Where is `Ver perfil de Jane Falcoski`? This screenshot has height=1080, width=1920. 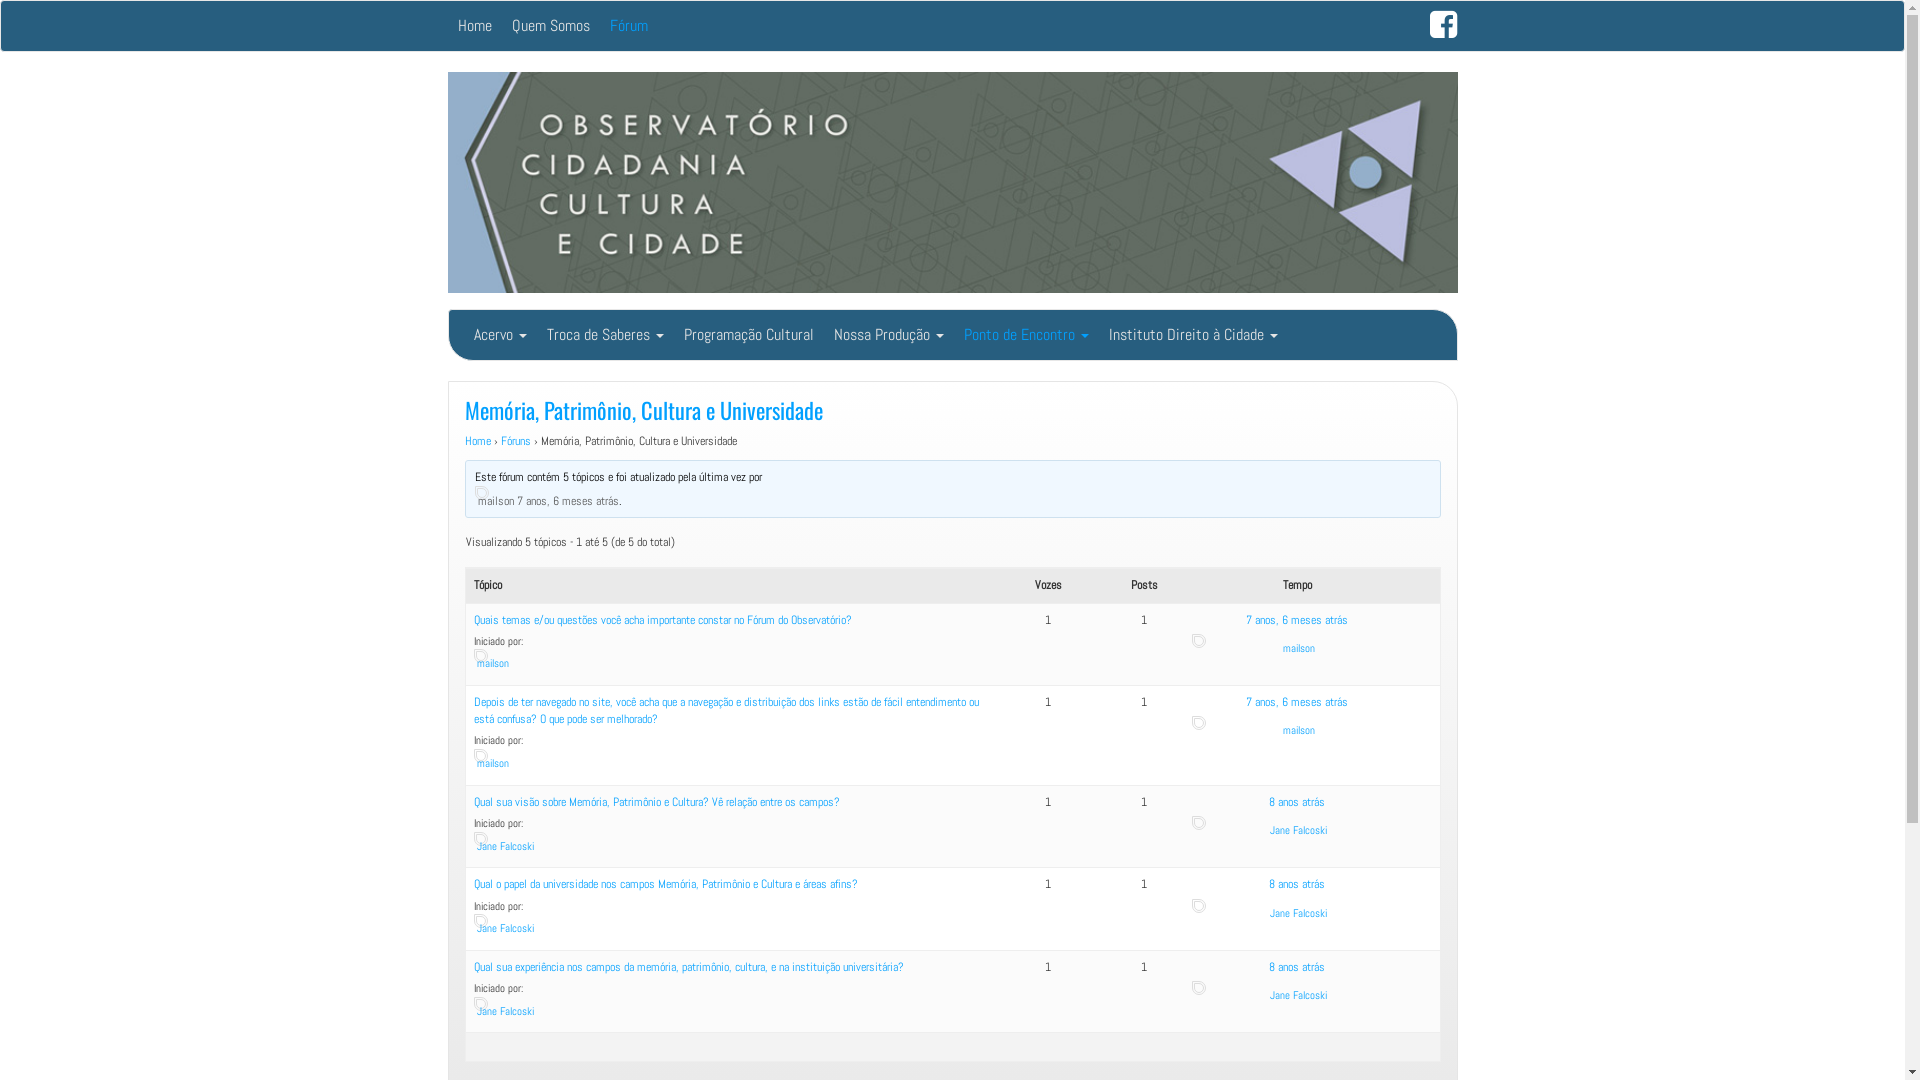
Ver perfil de Jane Falcoski is located at coordinates (738, 932).